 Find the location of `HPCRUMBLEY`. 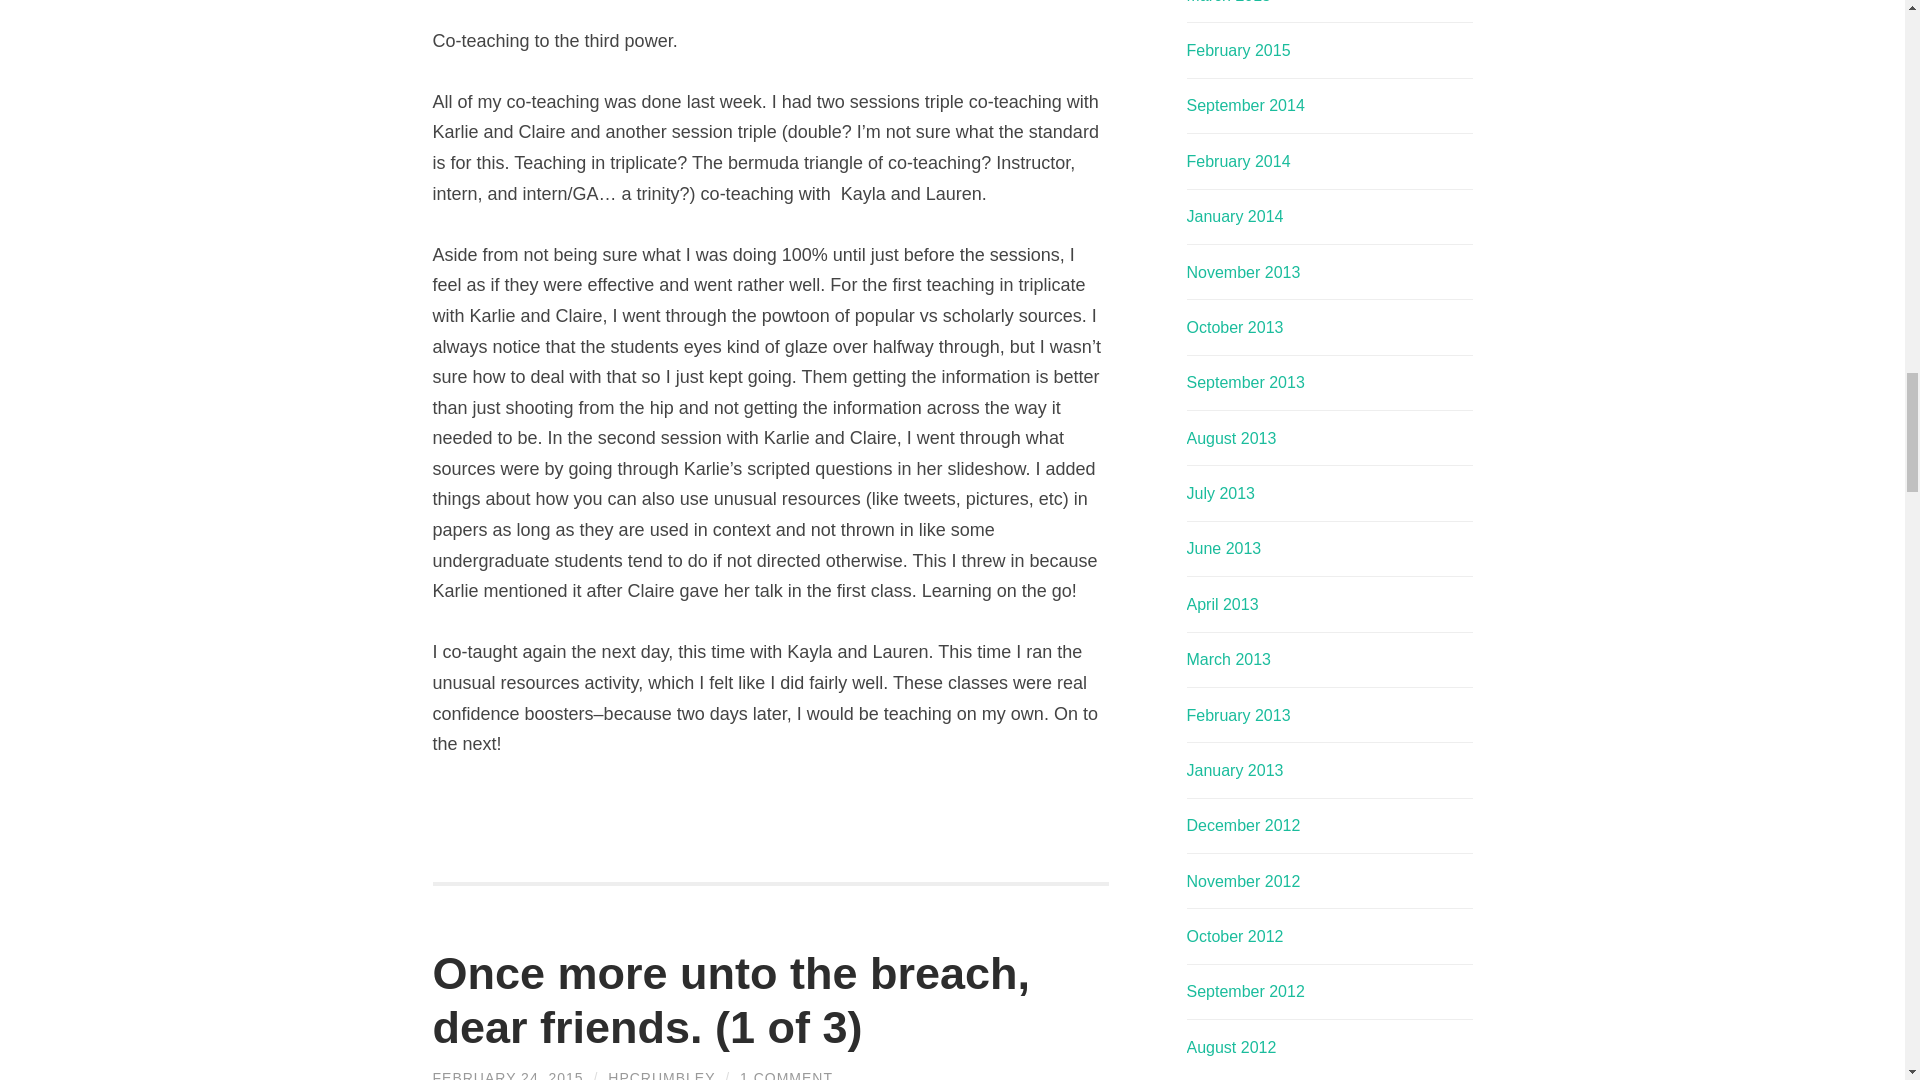

HPCRUMBLEY is located at coordinates (661, 1075).